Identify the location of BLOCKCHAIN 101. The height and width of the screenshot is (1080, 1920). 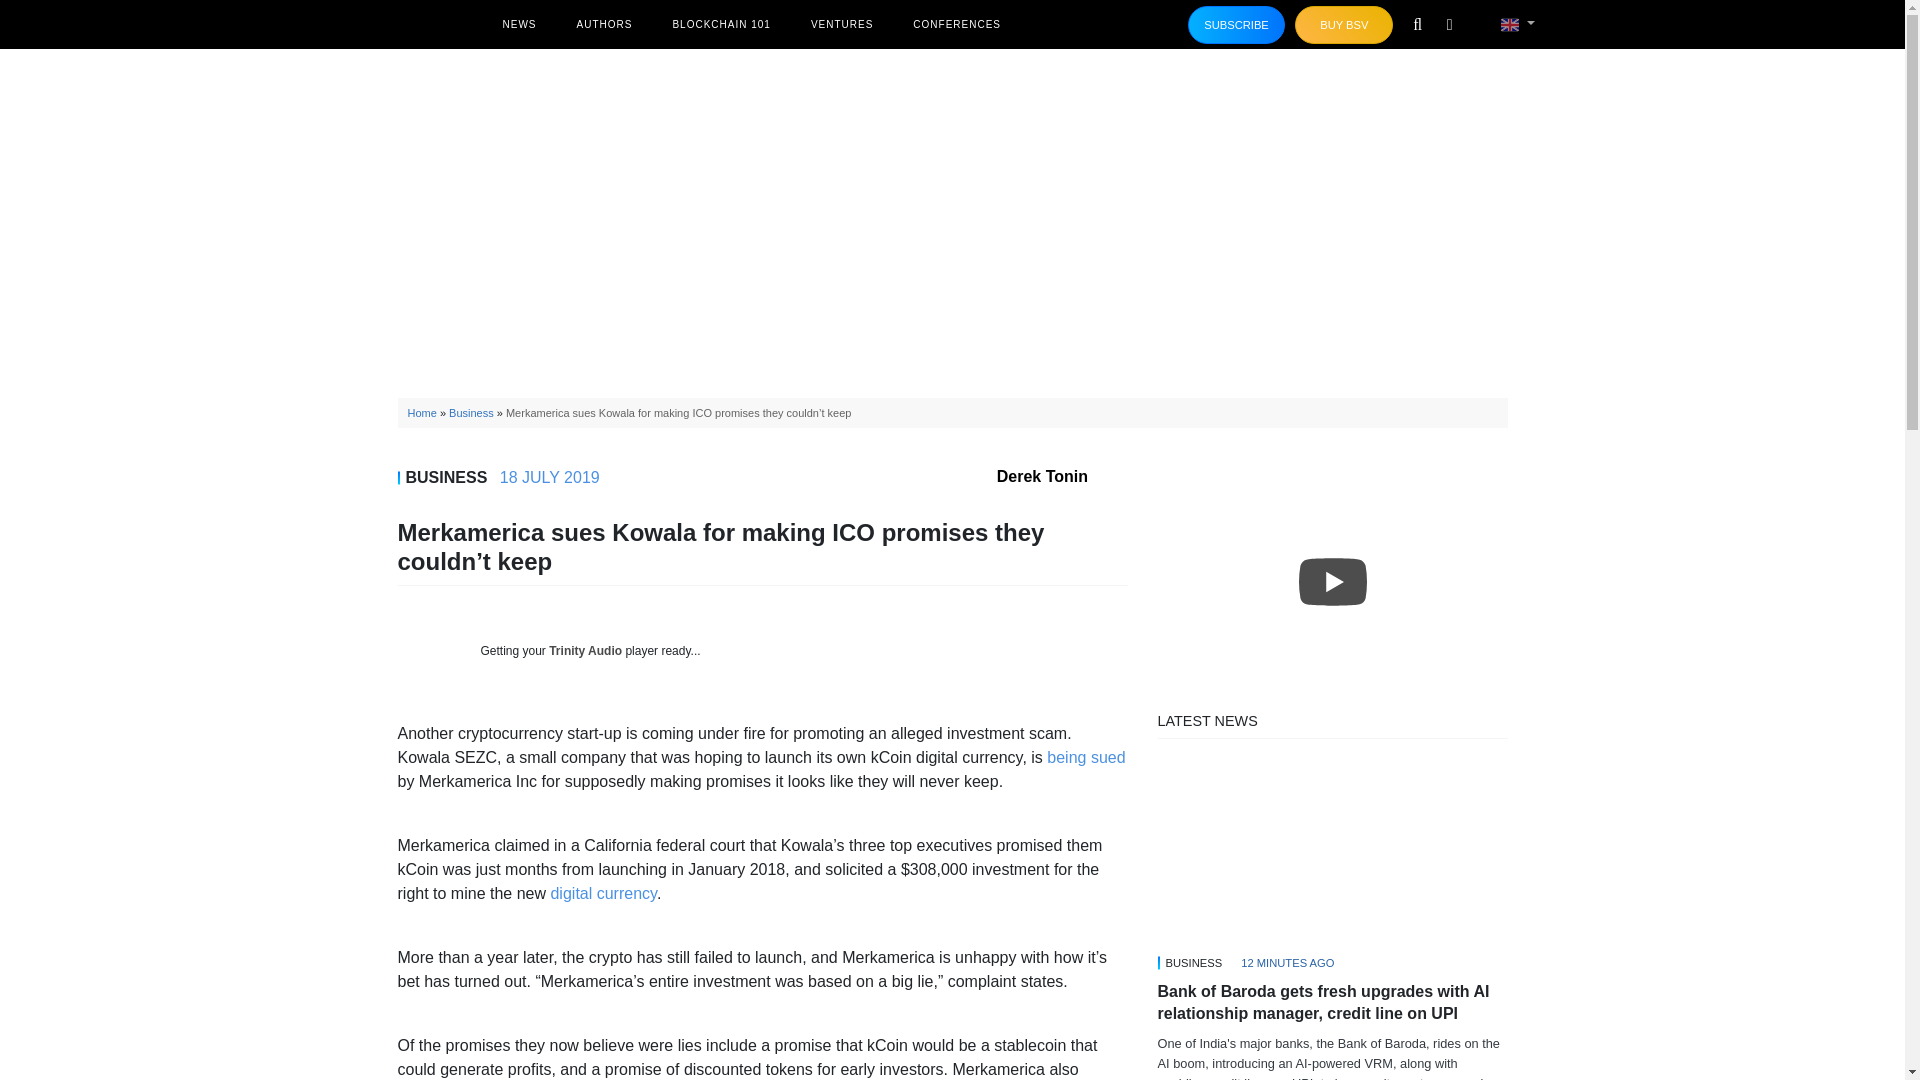
(720, 24).